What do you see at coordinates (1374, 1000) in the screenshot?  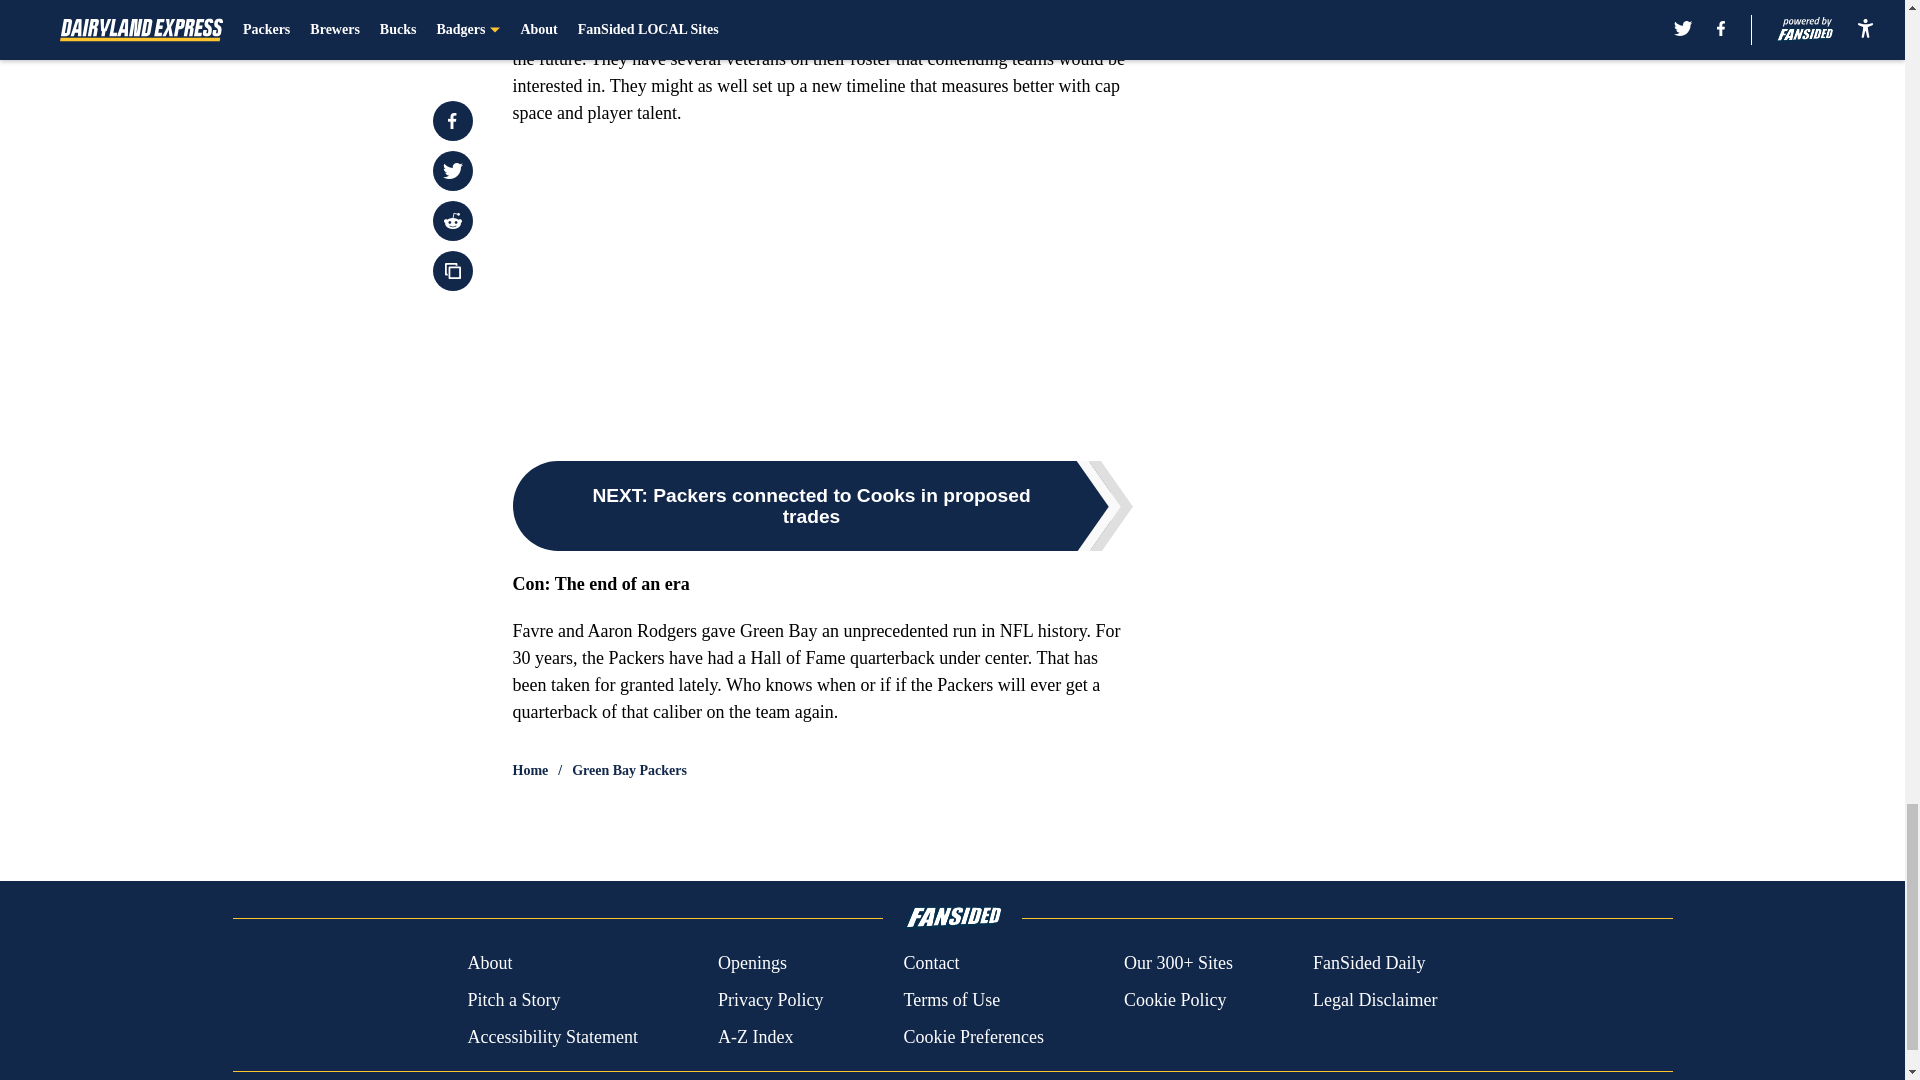 I see `Legal Disclaimer` at bounding box center [1374, 1000].